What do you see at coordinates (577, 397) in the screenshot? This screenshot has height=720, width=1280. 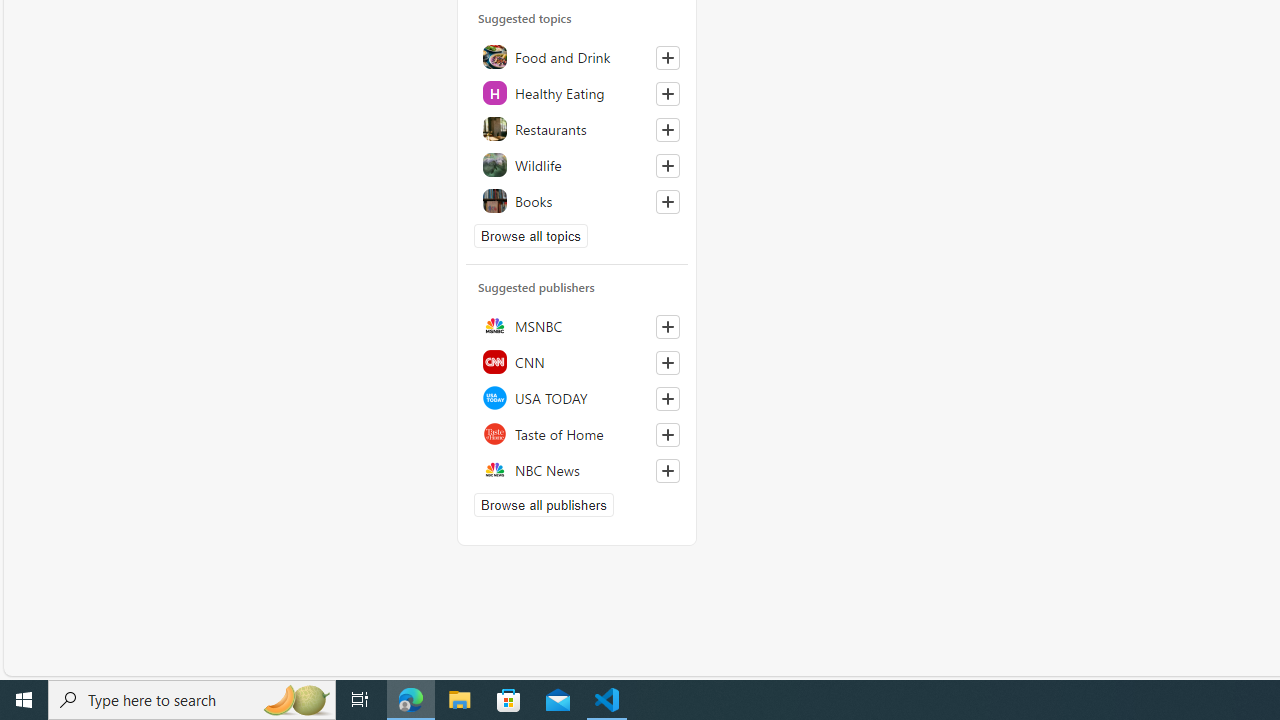 I see `USA TODAY` at bounding box center [577, 397].